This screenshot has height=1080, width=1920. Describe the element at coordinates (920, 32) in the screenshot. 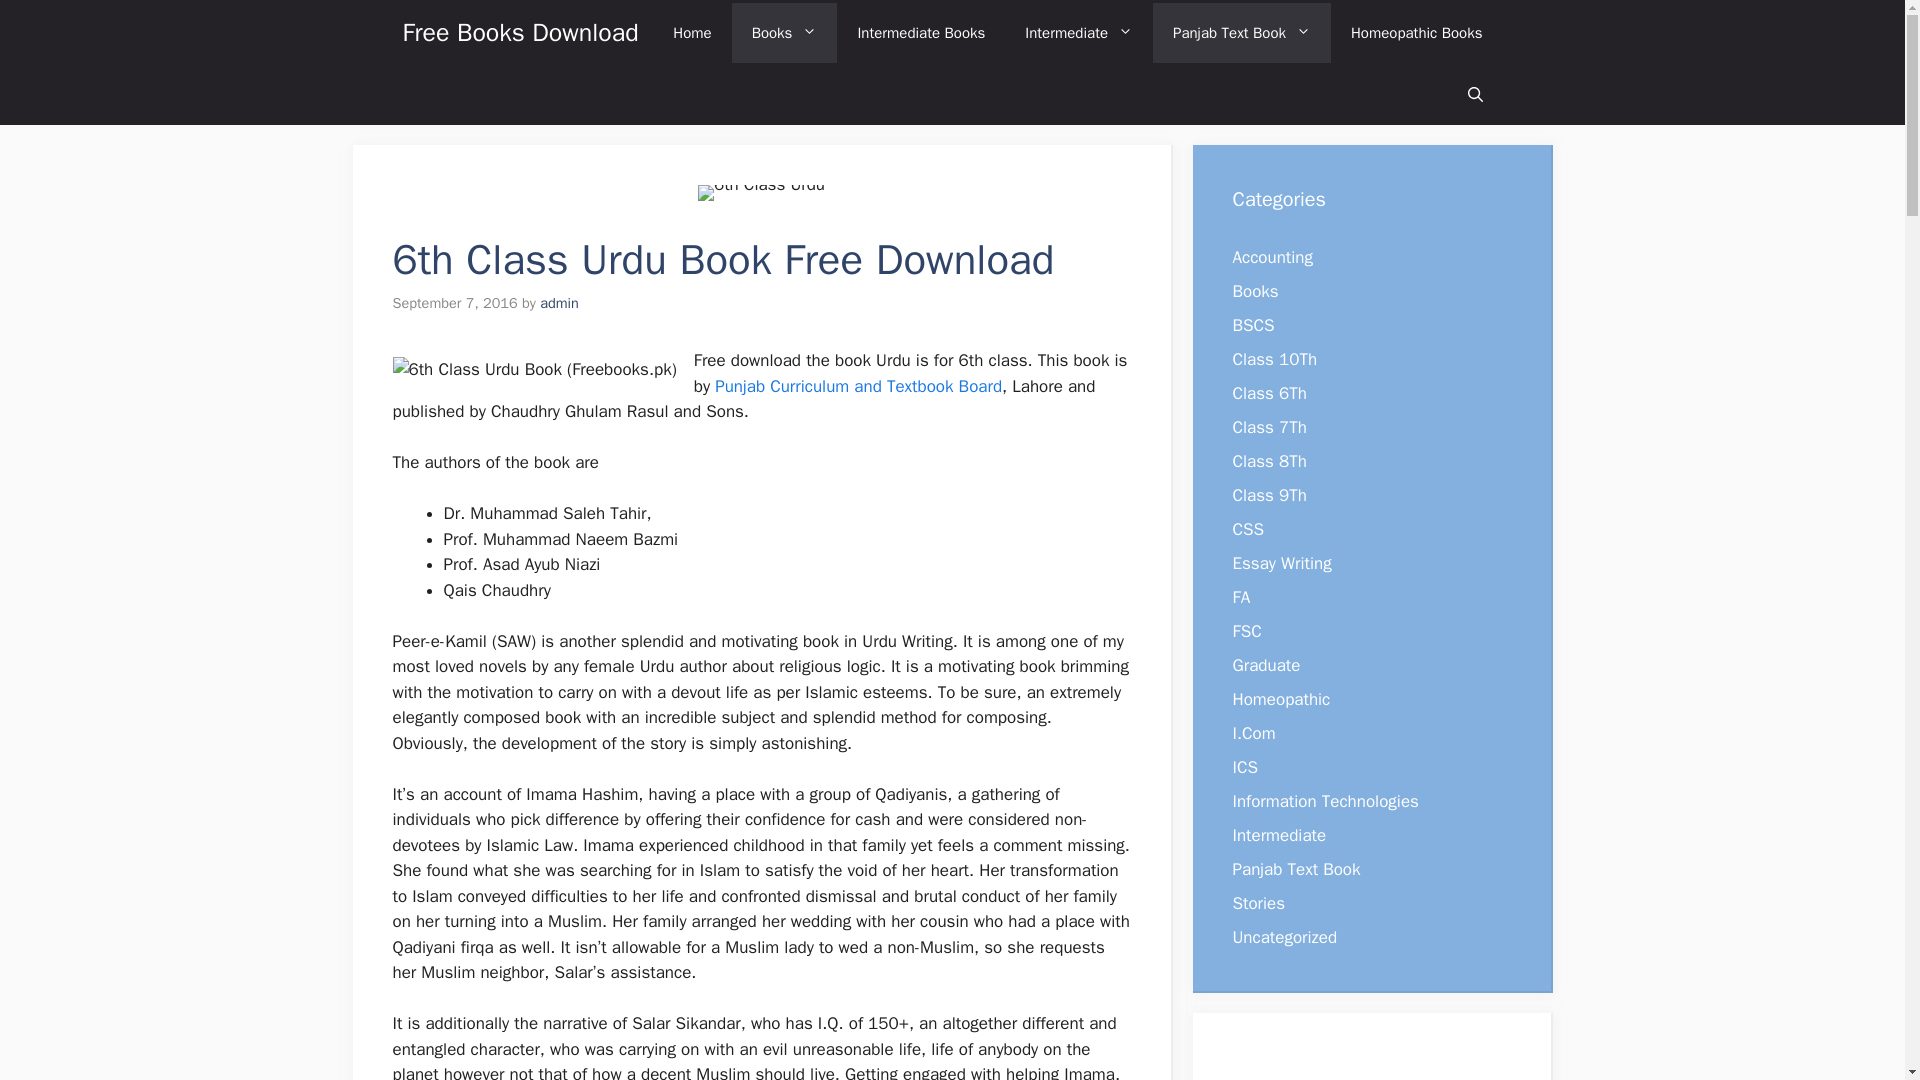

I see `Intermediate Books` at that location.